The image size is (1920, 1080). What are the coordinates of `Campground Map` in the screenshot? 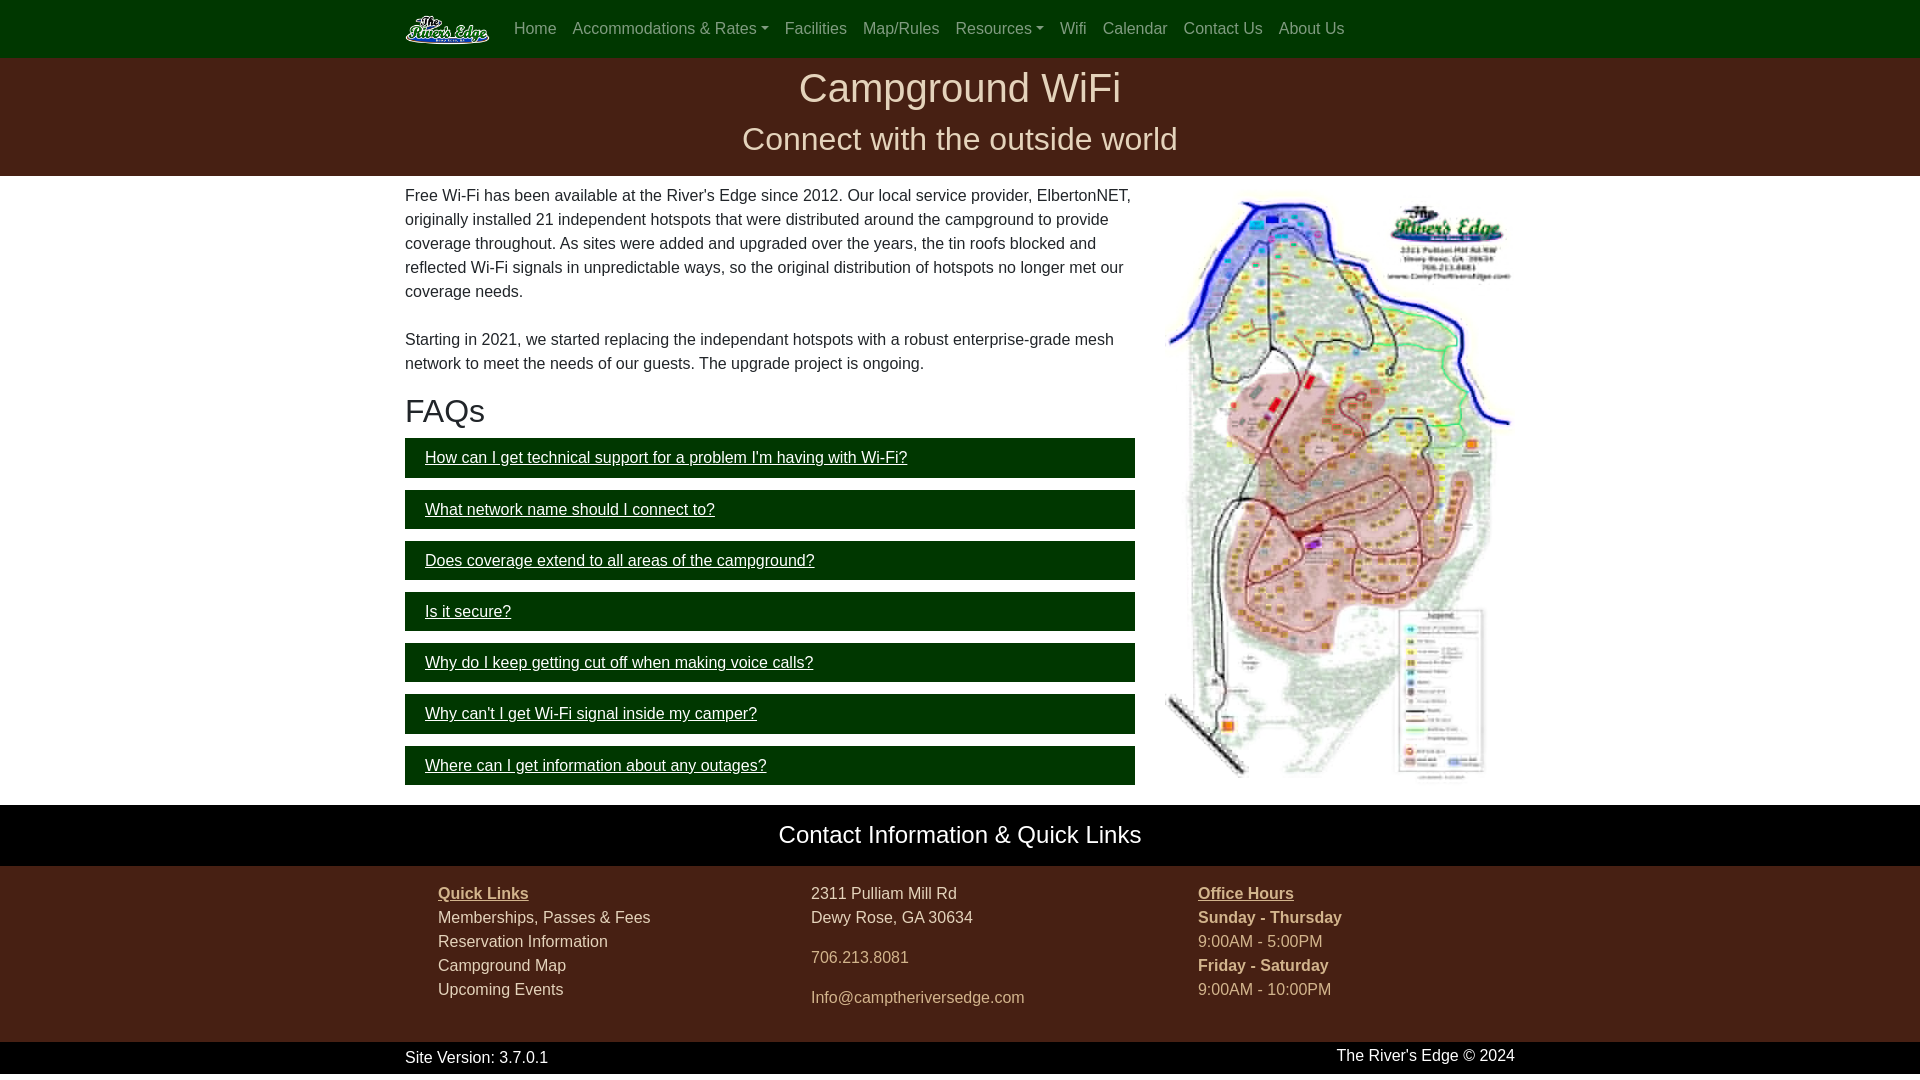 It's located at (999, 28).